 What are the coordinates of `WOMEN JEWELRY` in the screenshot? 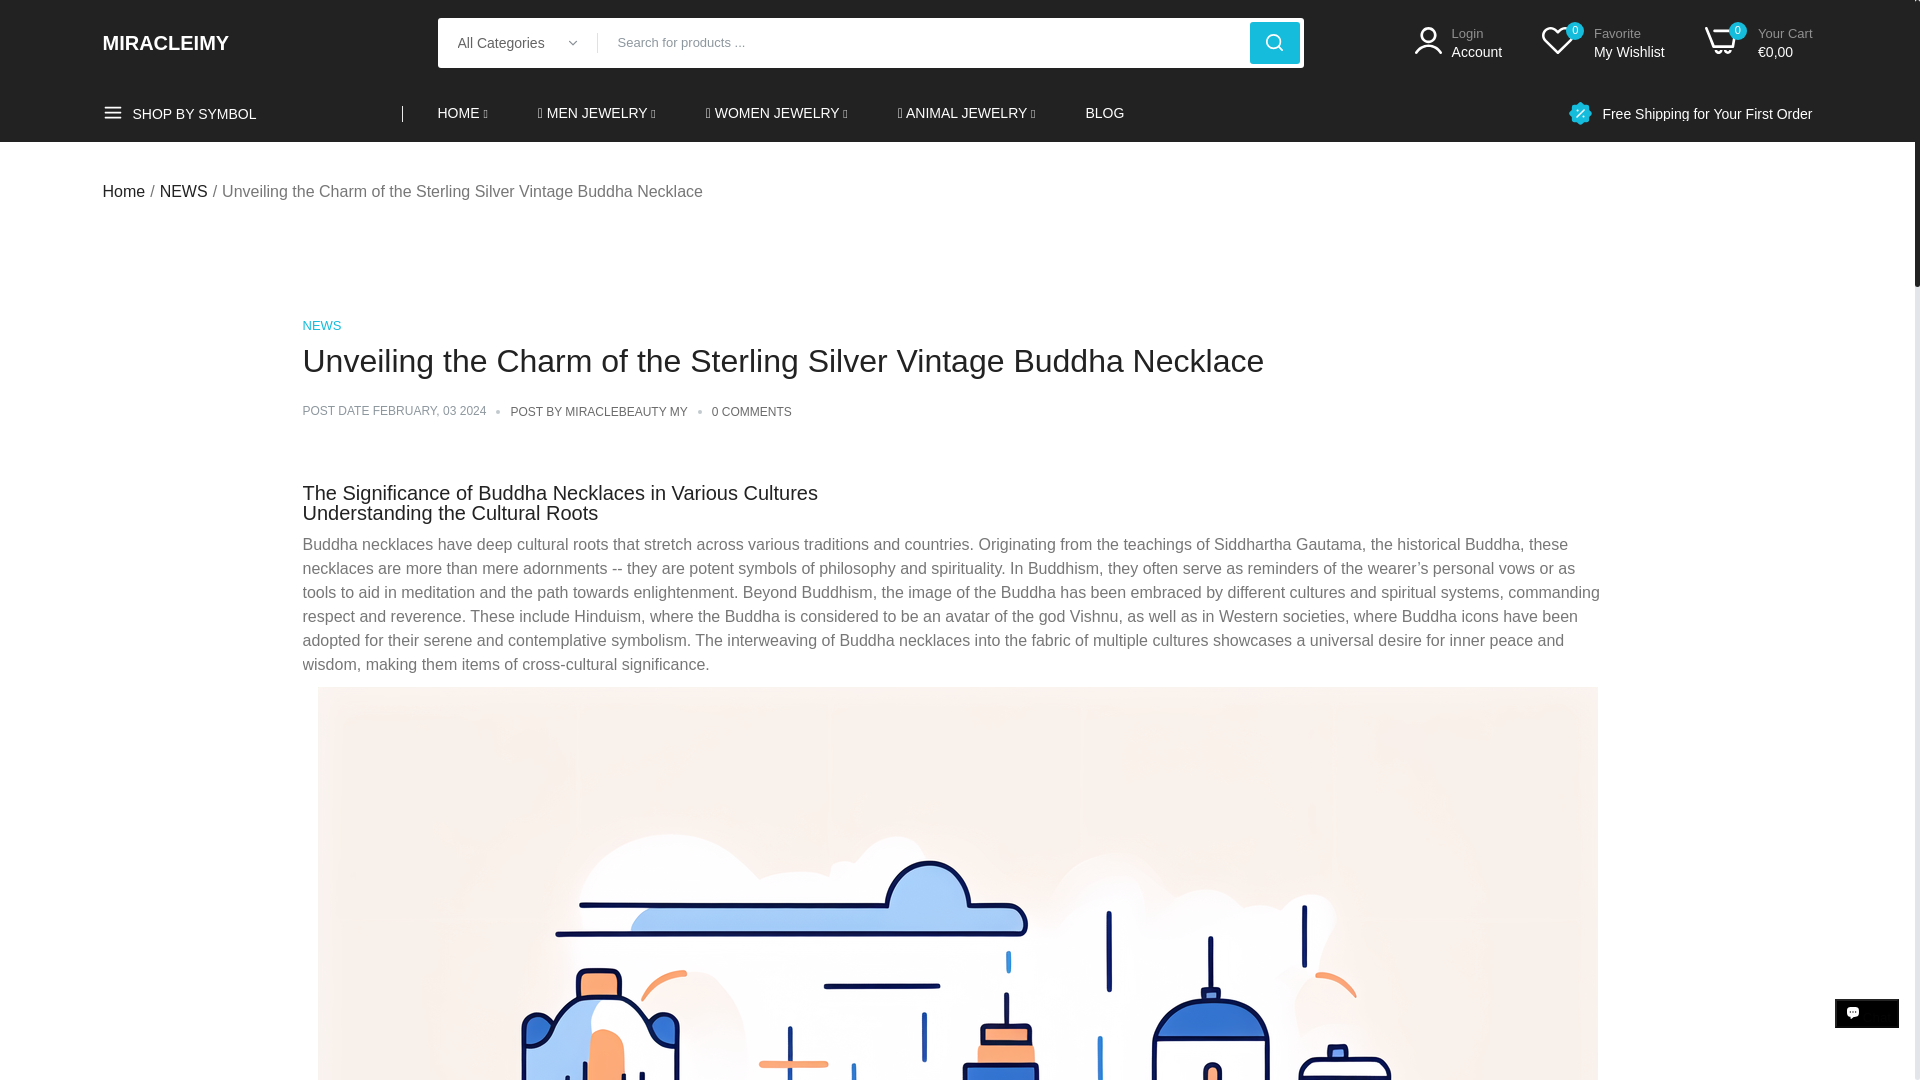 It's located at (777, 114).